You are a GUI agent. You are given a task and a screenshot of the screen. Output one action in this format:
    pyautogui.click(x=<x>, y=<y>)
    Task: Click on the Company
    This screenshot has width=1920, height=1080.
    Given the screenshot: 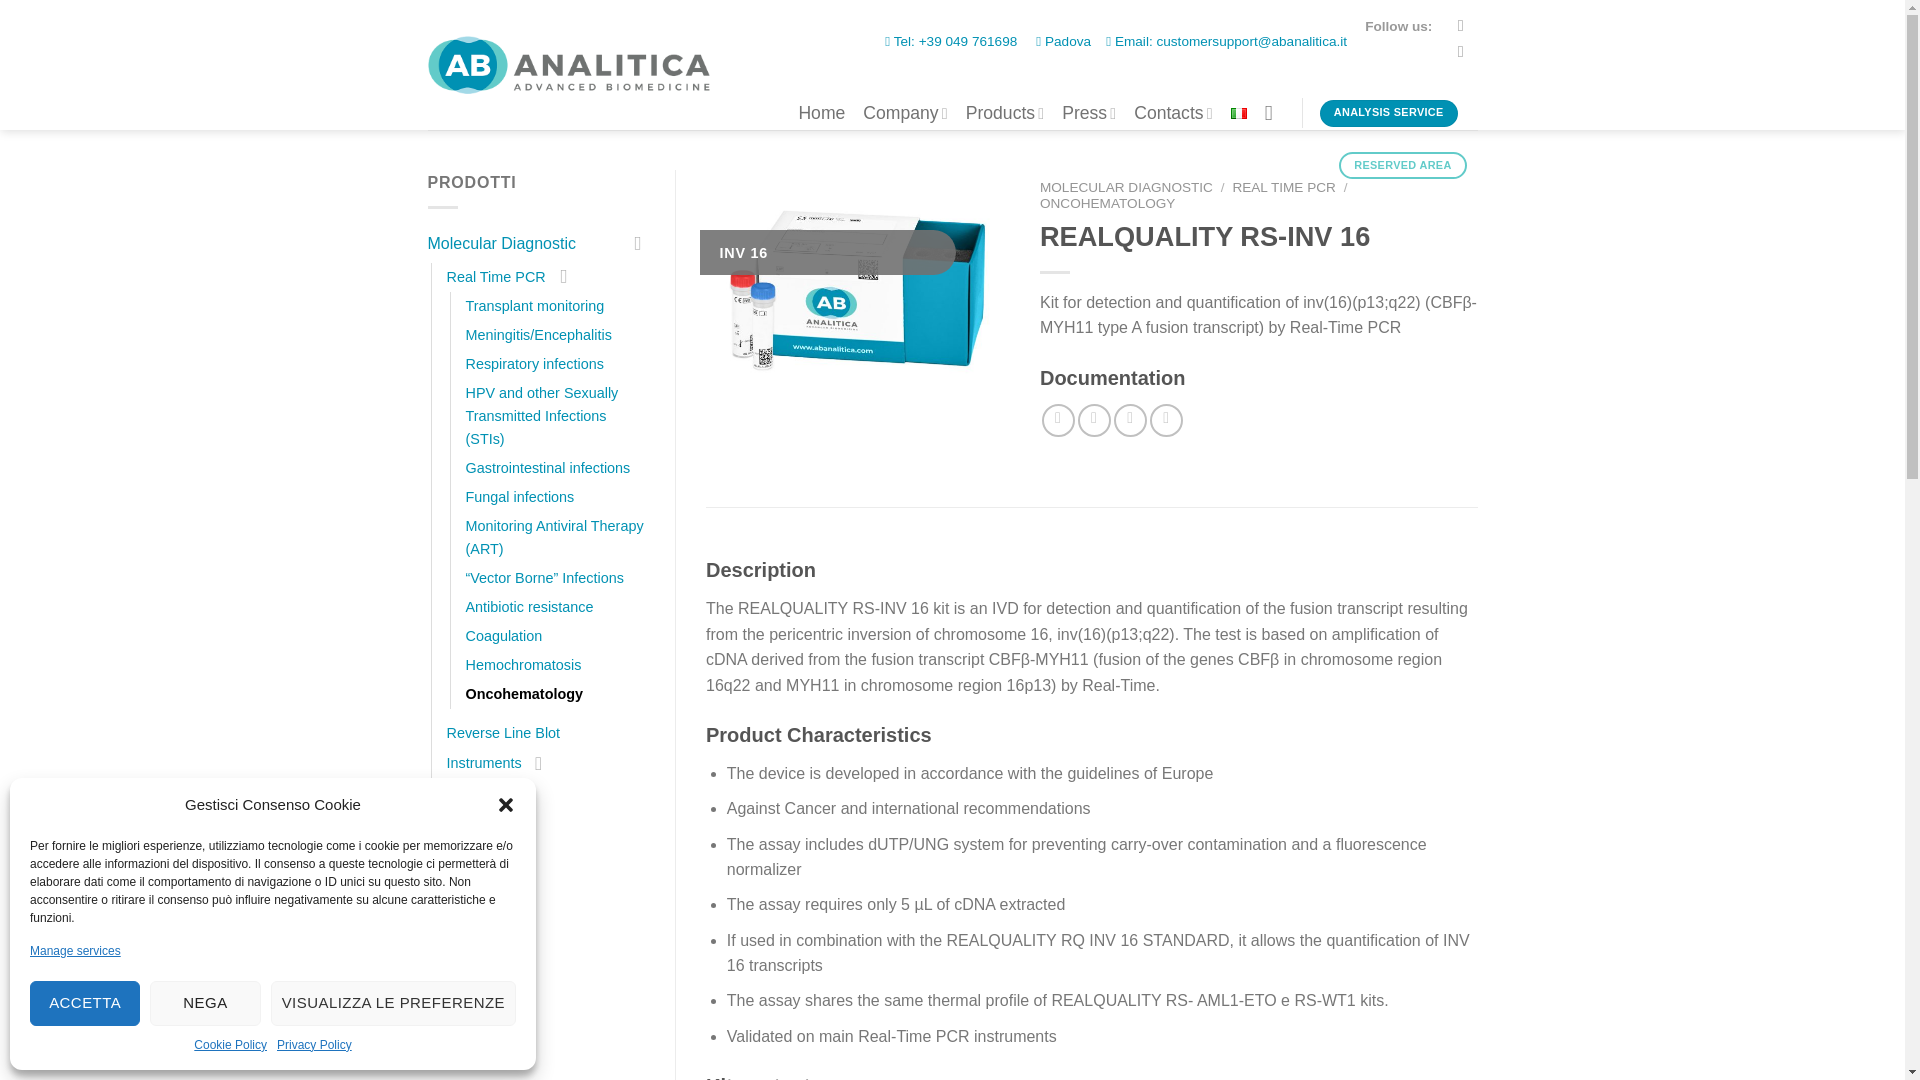 What is the action you would take?
    pyautogui.click(x=904, y=113)
    